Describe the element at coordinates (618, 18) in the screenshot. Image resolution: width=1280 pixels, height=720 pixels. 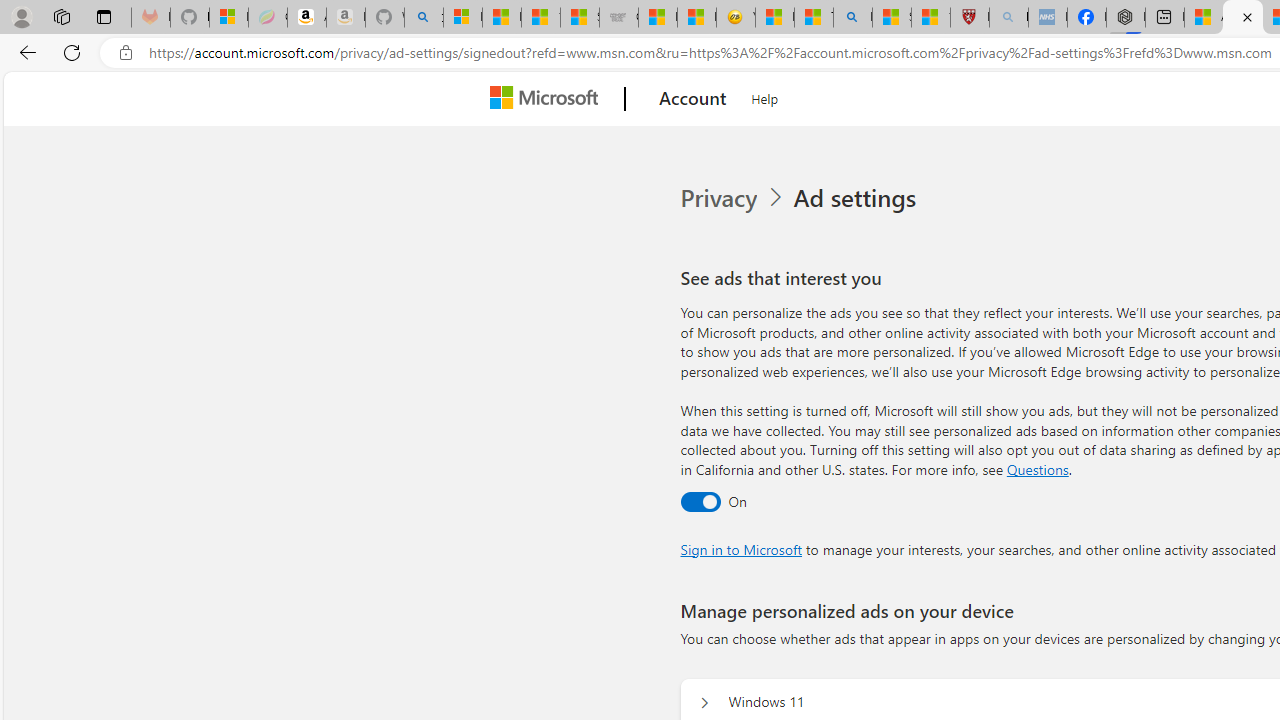
I see `Combat Siege` at that location.